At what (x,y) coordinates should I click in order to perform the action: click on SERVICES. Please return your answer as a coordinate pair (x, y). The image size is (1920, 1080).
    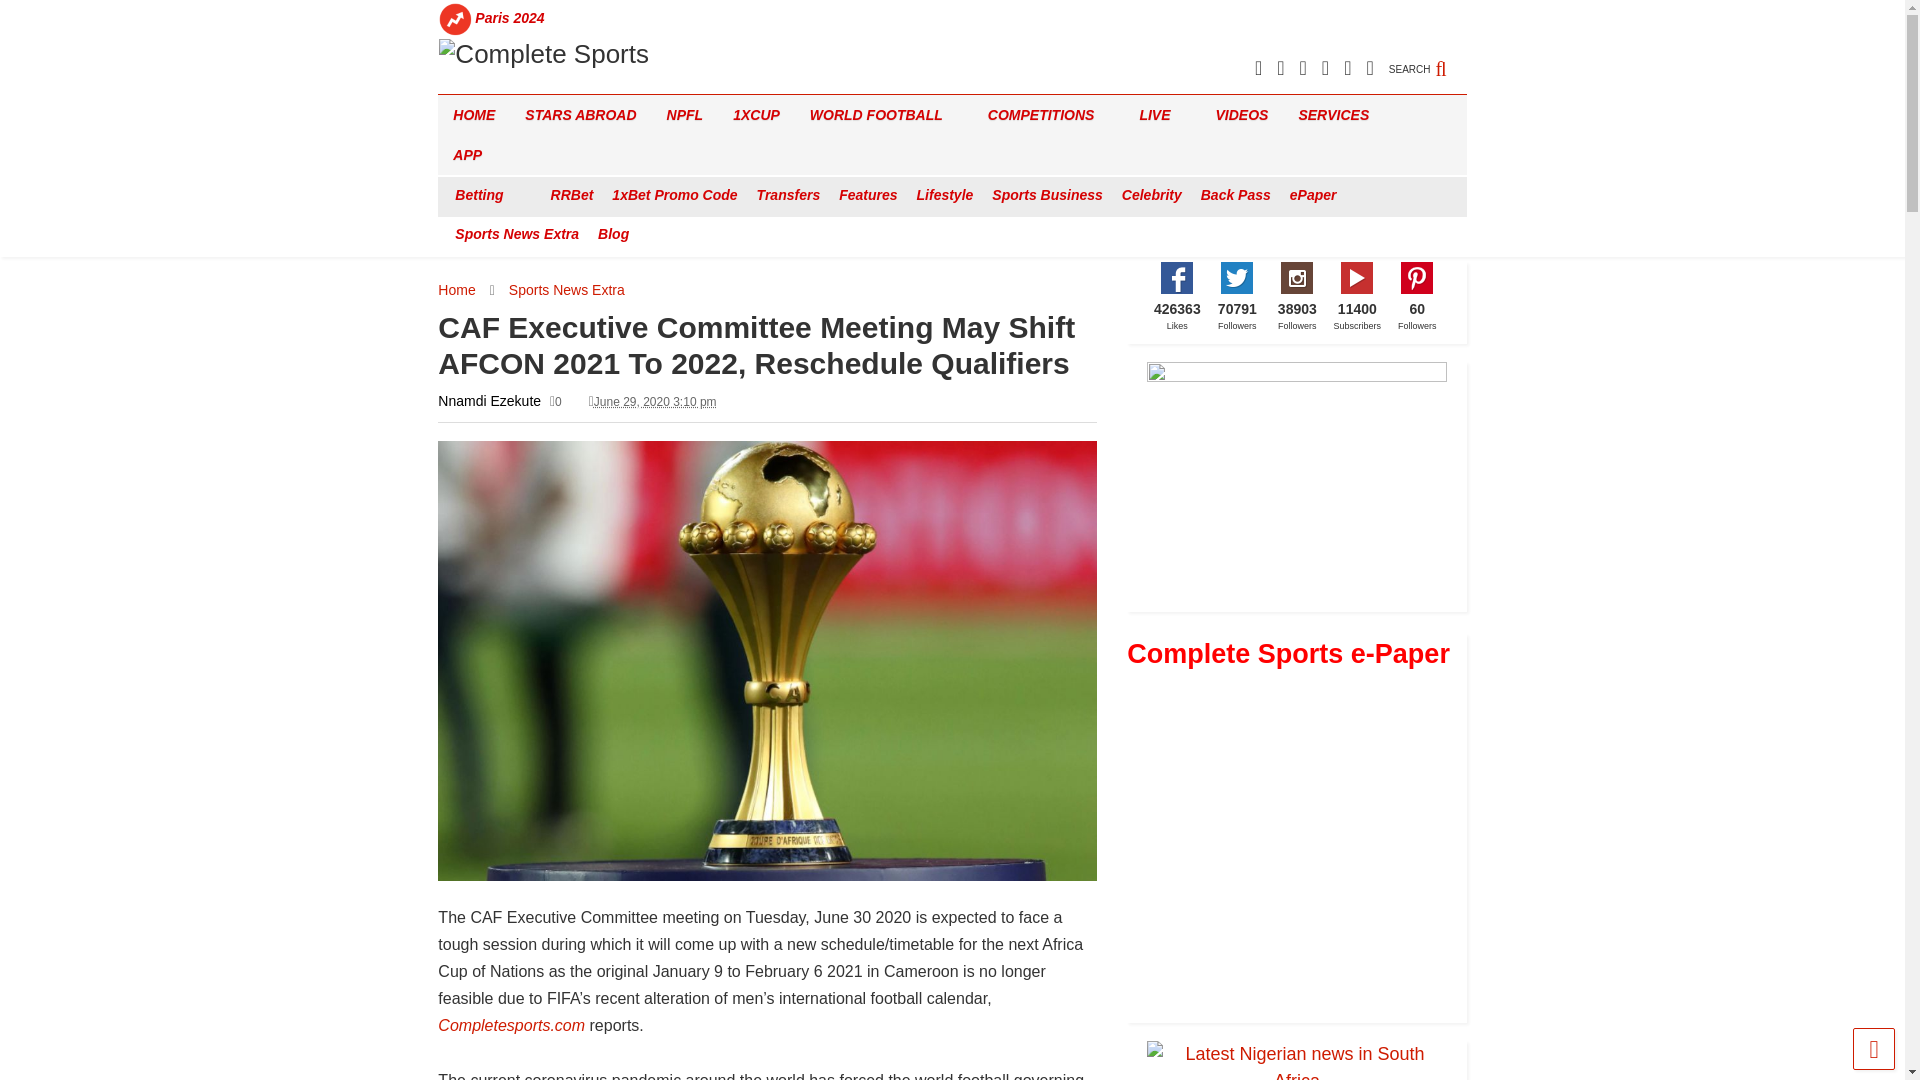
    Looking at the image, I should click on (1340, 115).